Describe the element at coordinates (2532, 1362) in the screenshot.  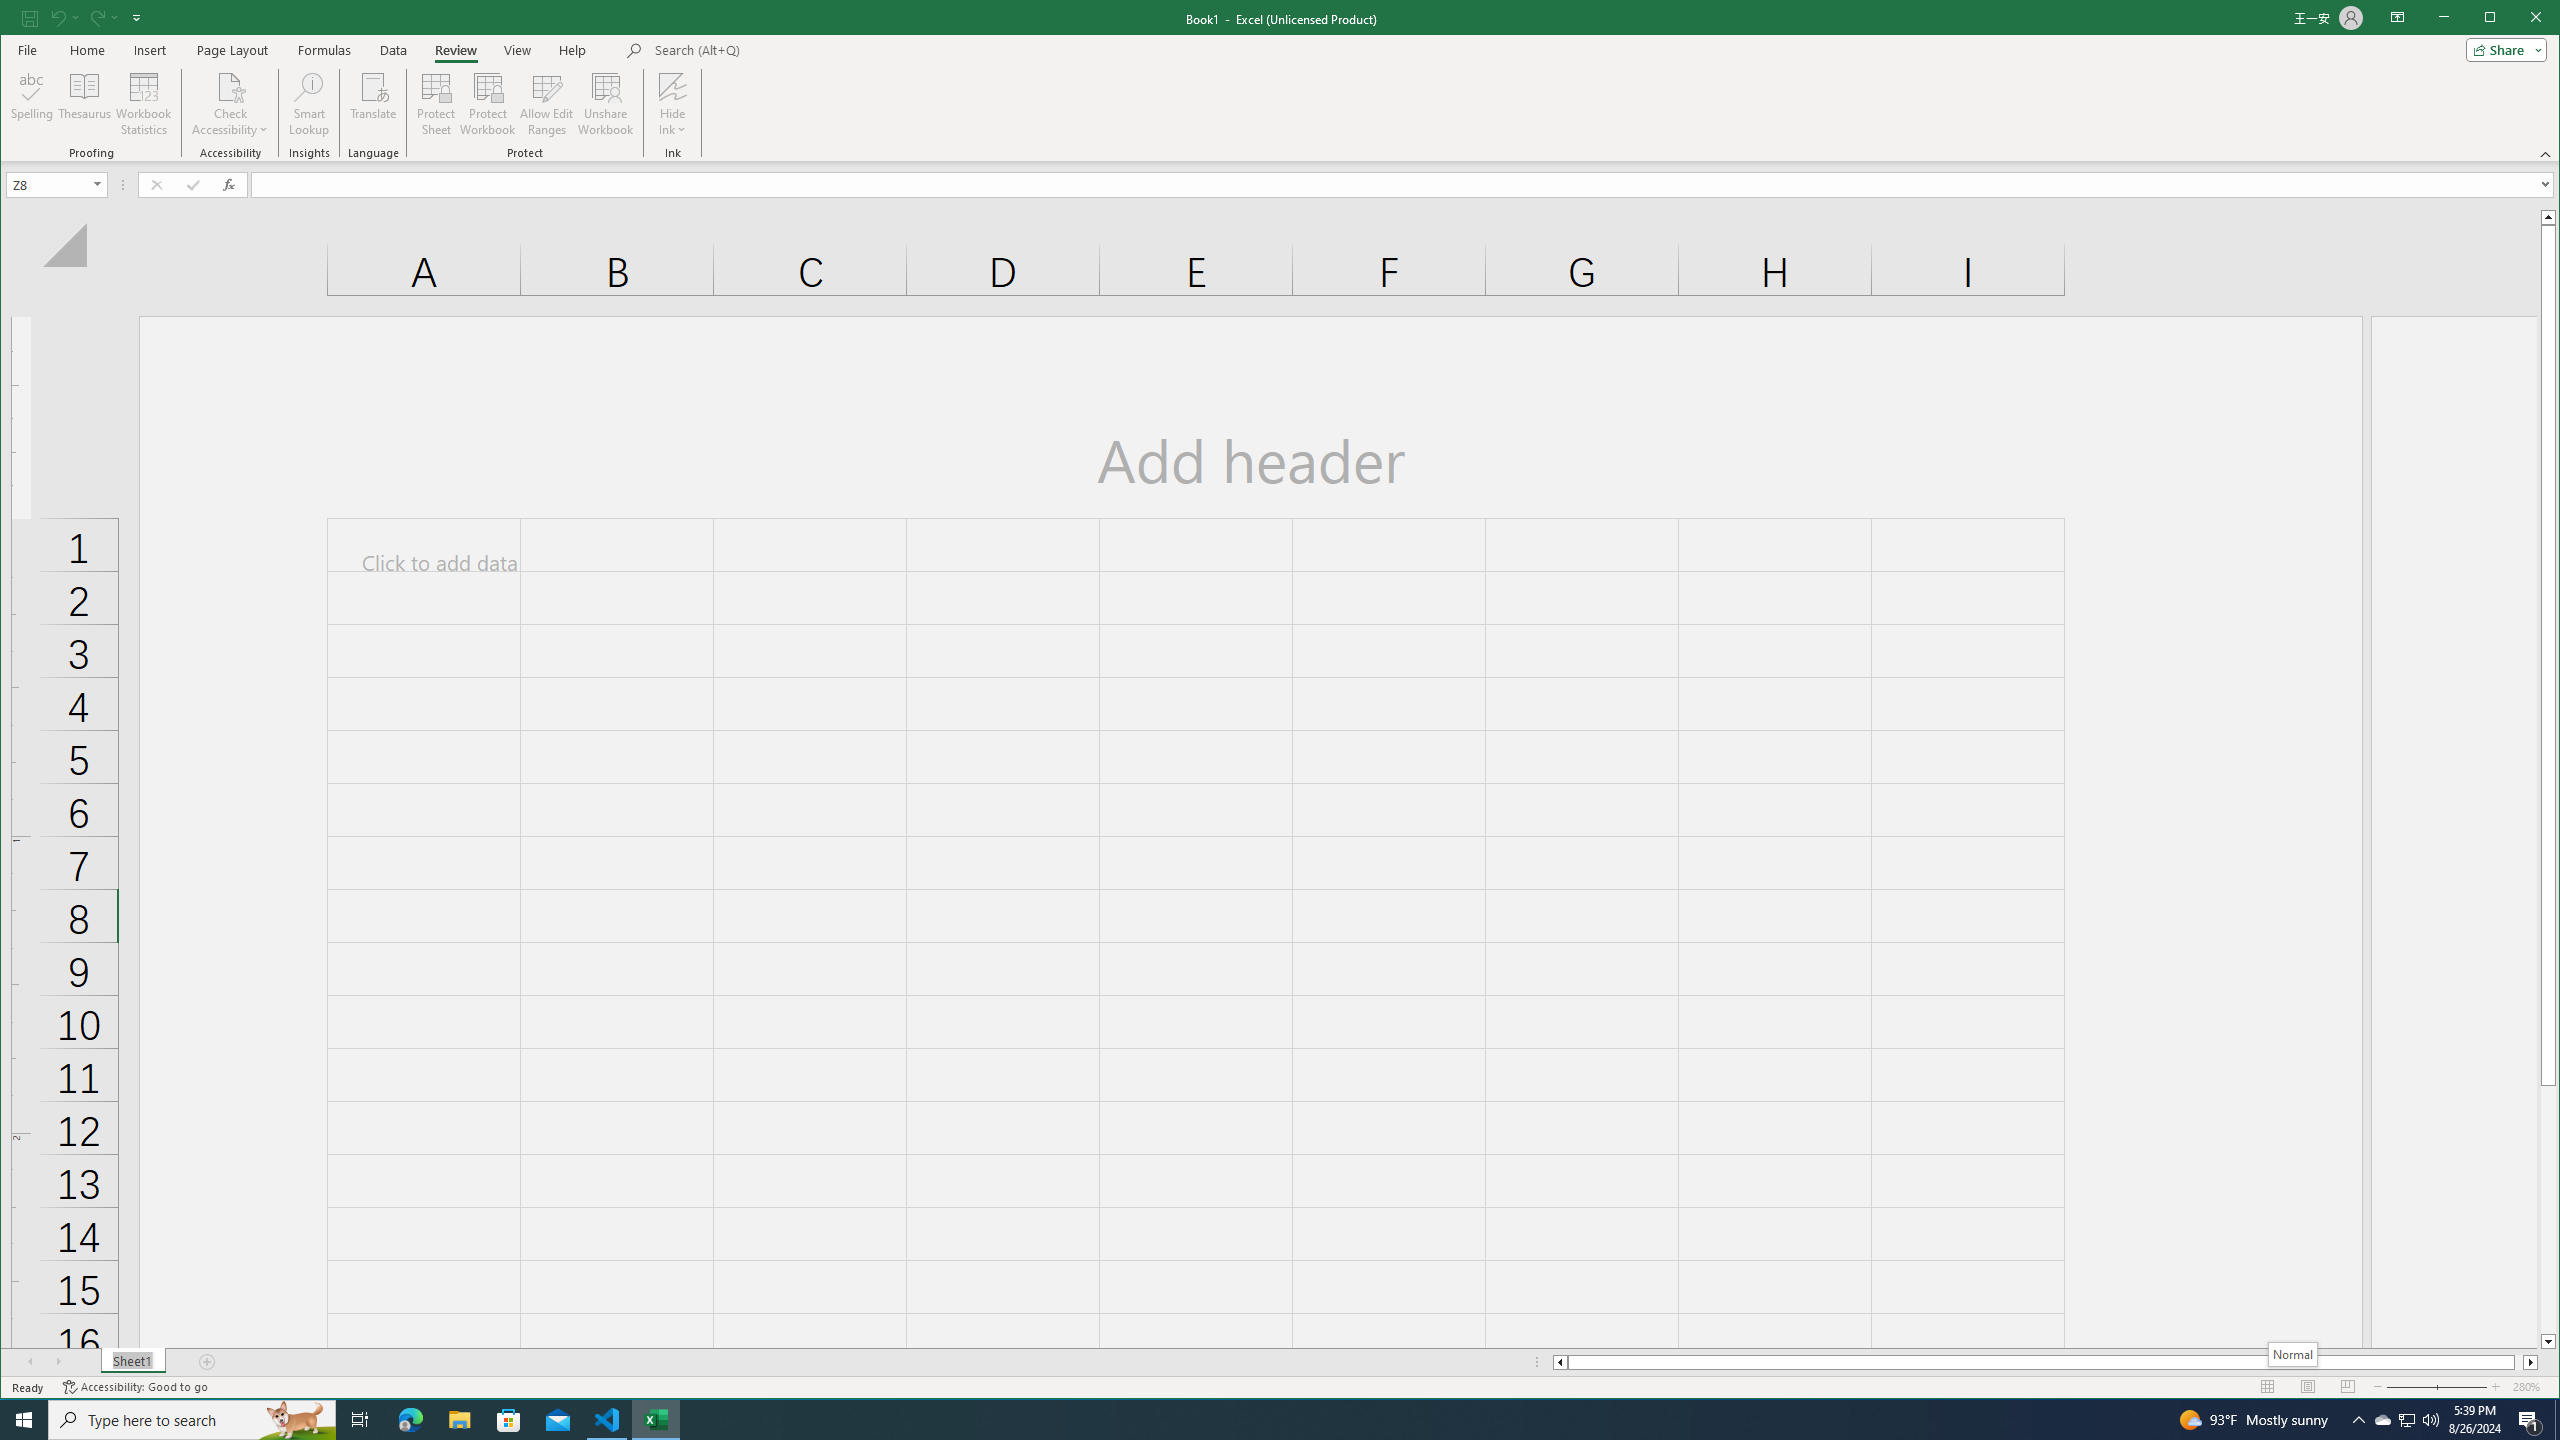
I see `Save` at that location.